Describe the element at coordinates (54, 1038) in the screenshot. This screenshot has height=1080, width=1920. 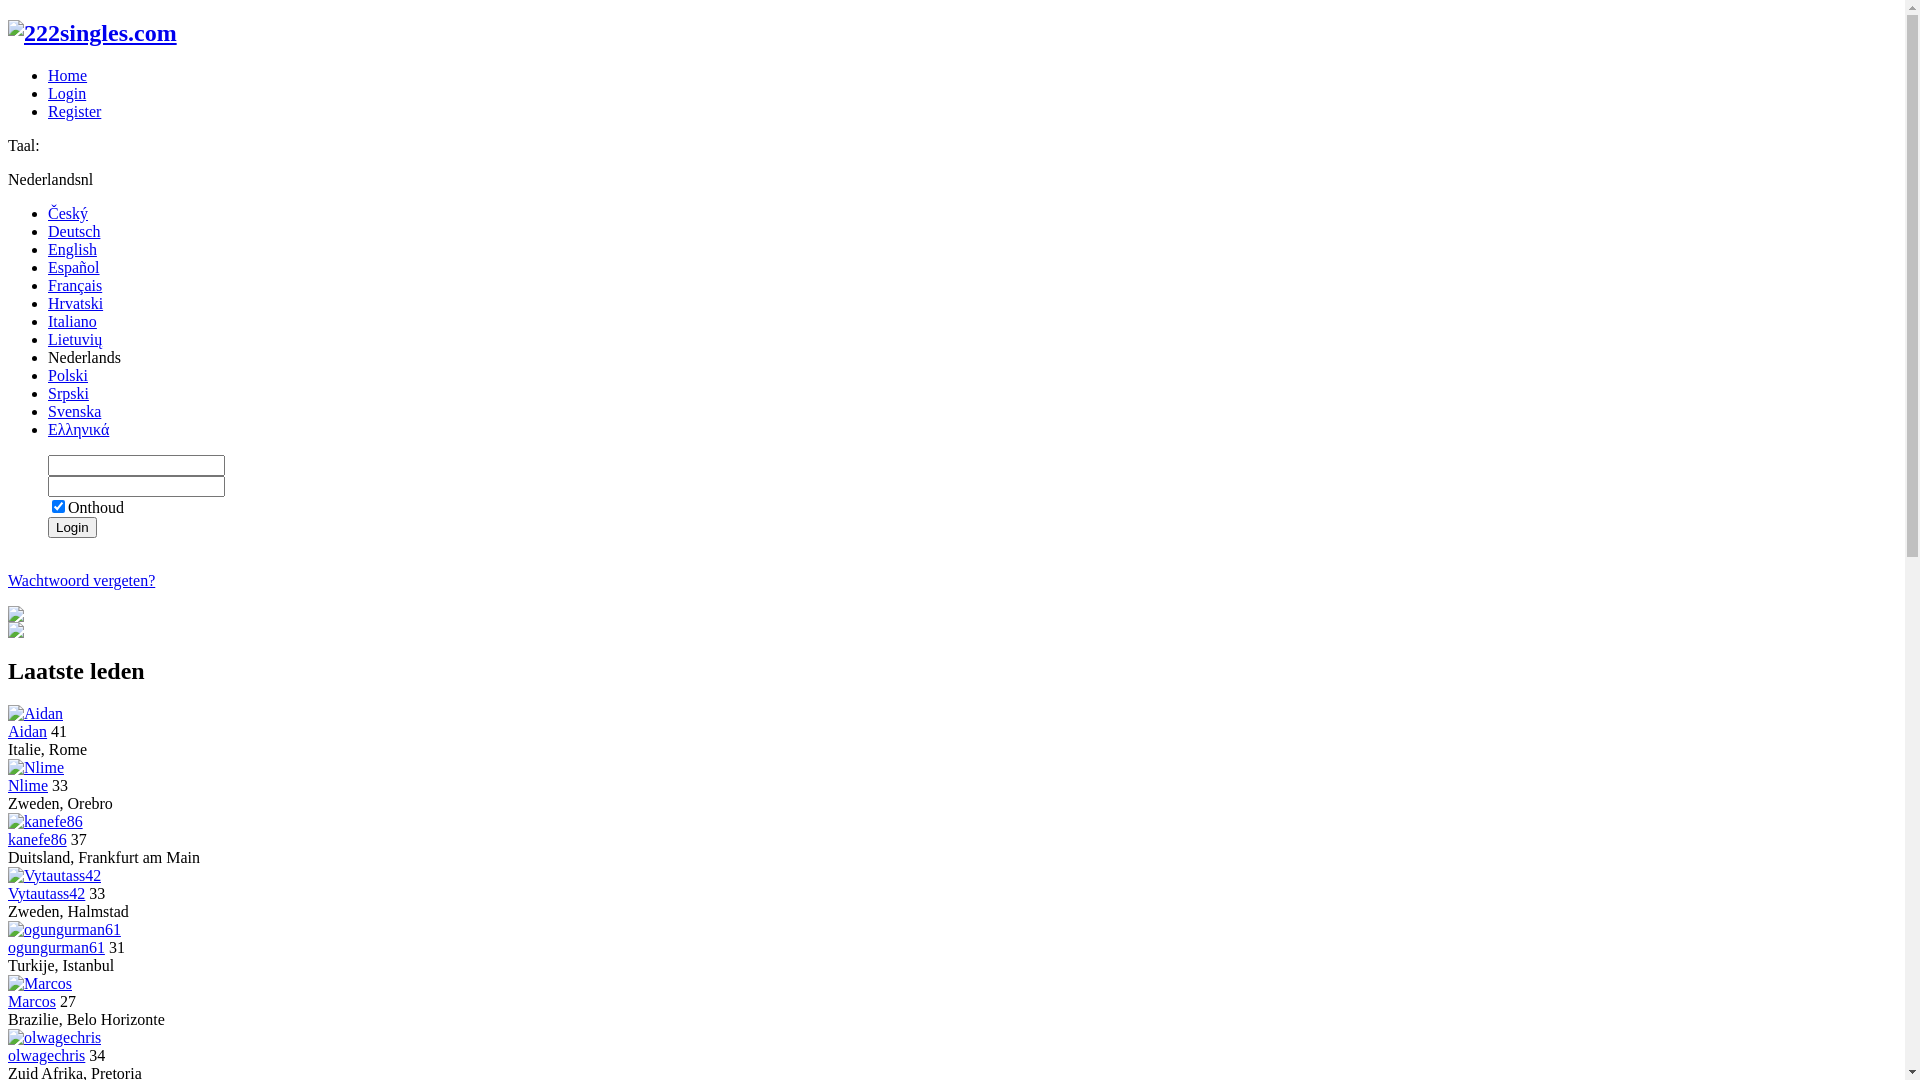
I see `olwagechris` at that location.